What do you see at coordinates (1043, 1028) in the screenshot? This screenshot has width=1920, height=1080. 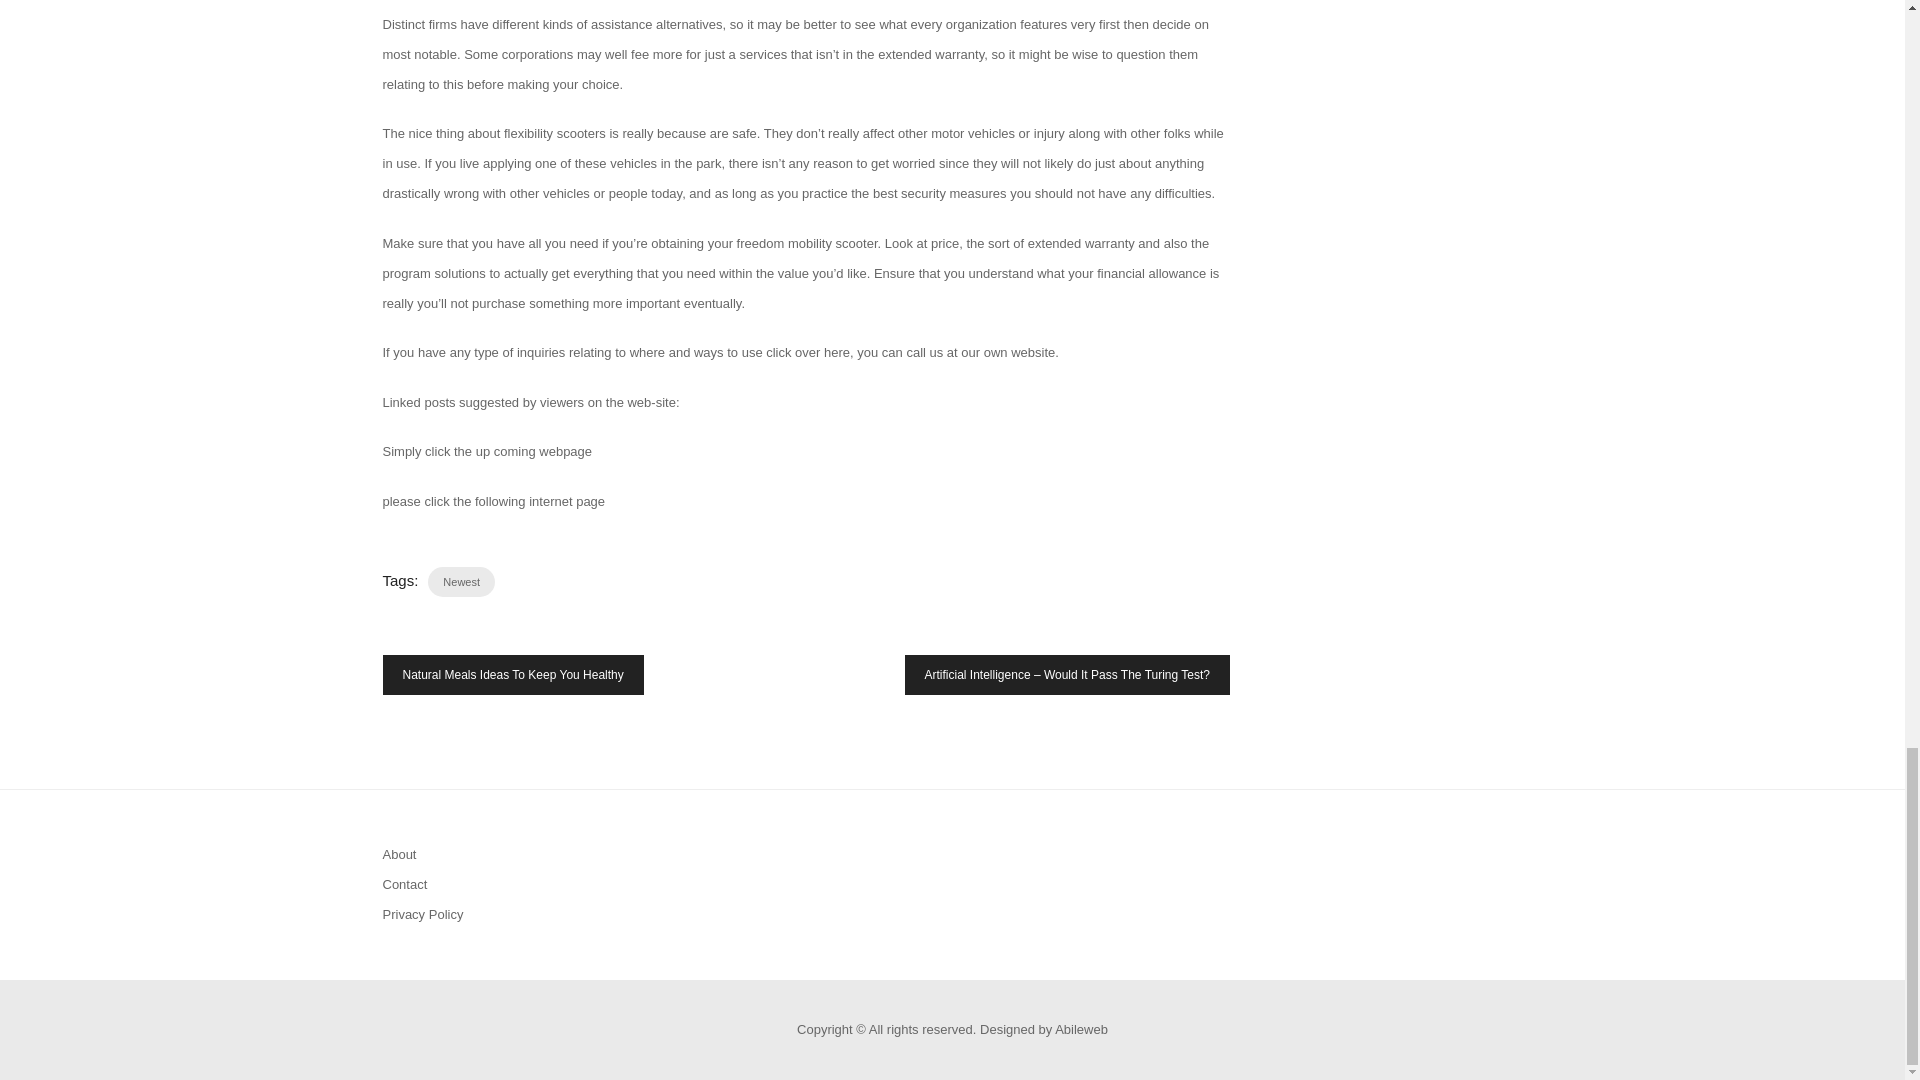 I see `Designed by Abileweb` at bounding box center [1043, 1028].